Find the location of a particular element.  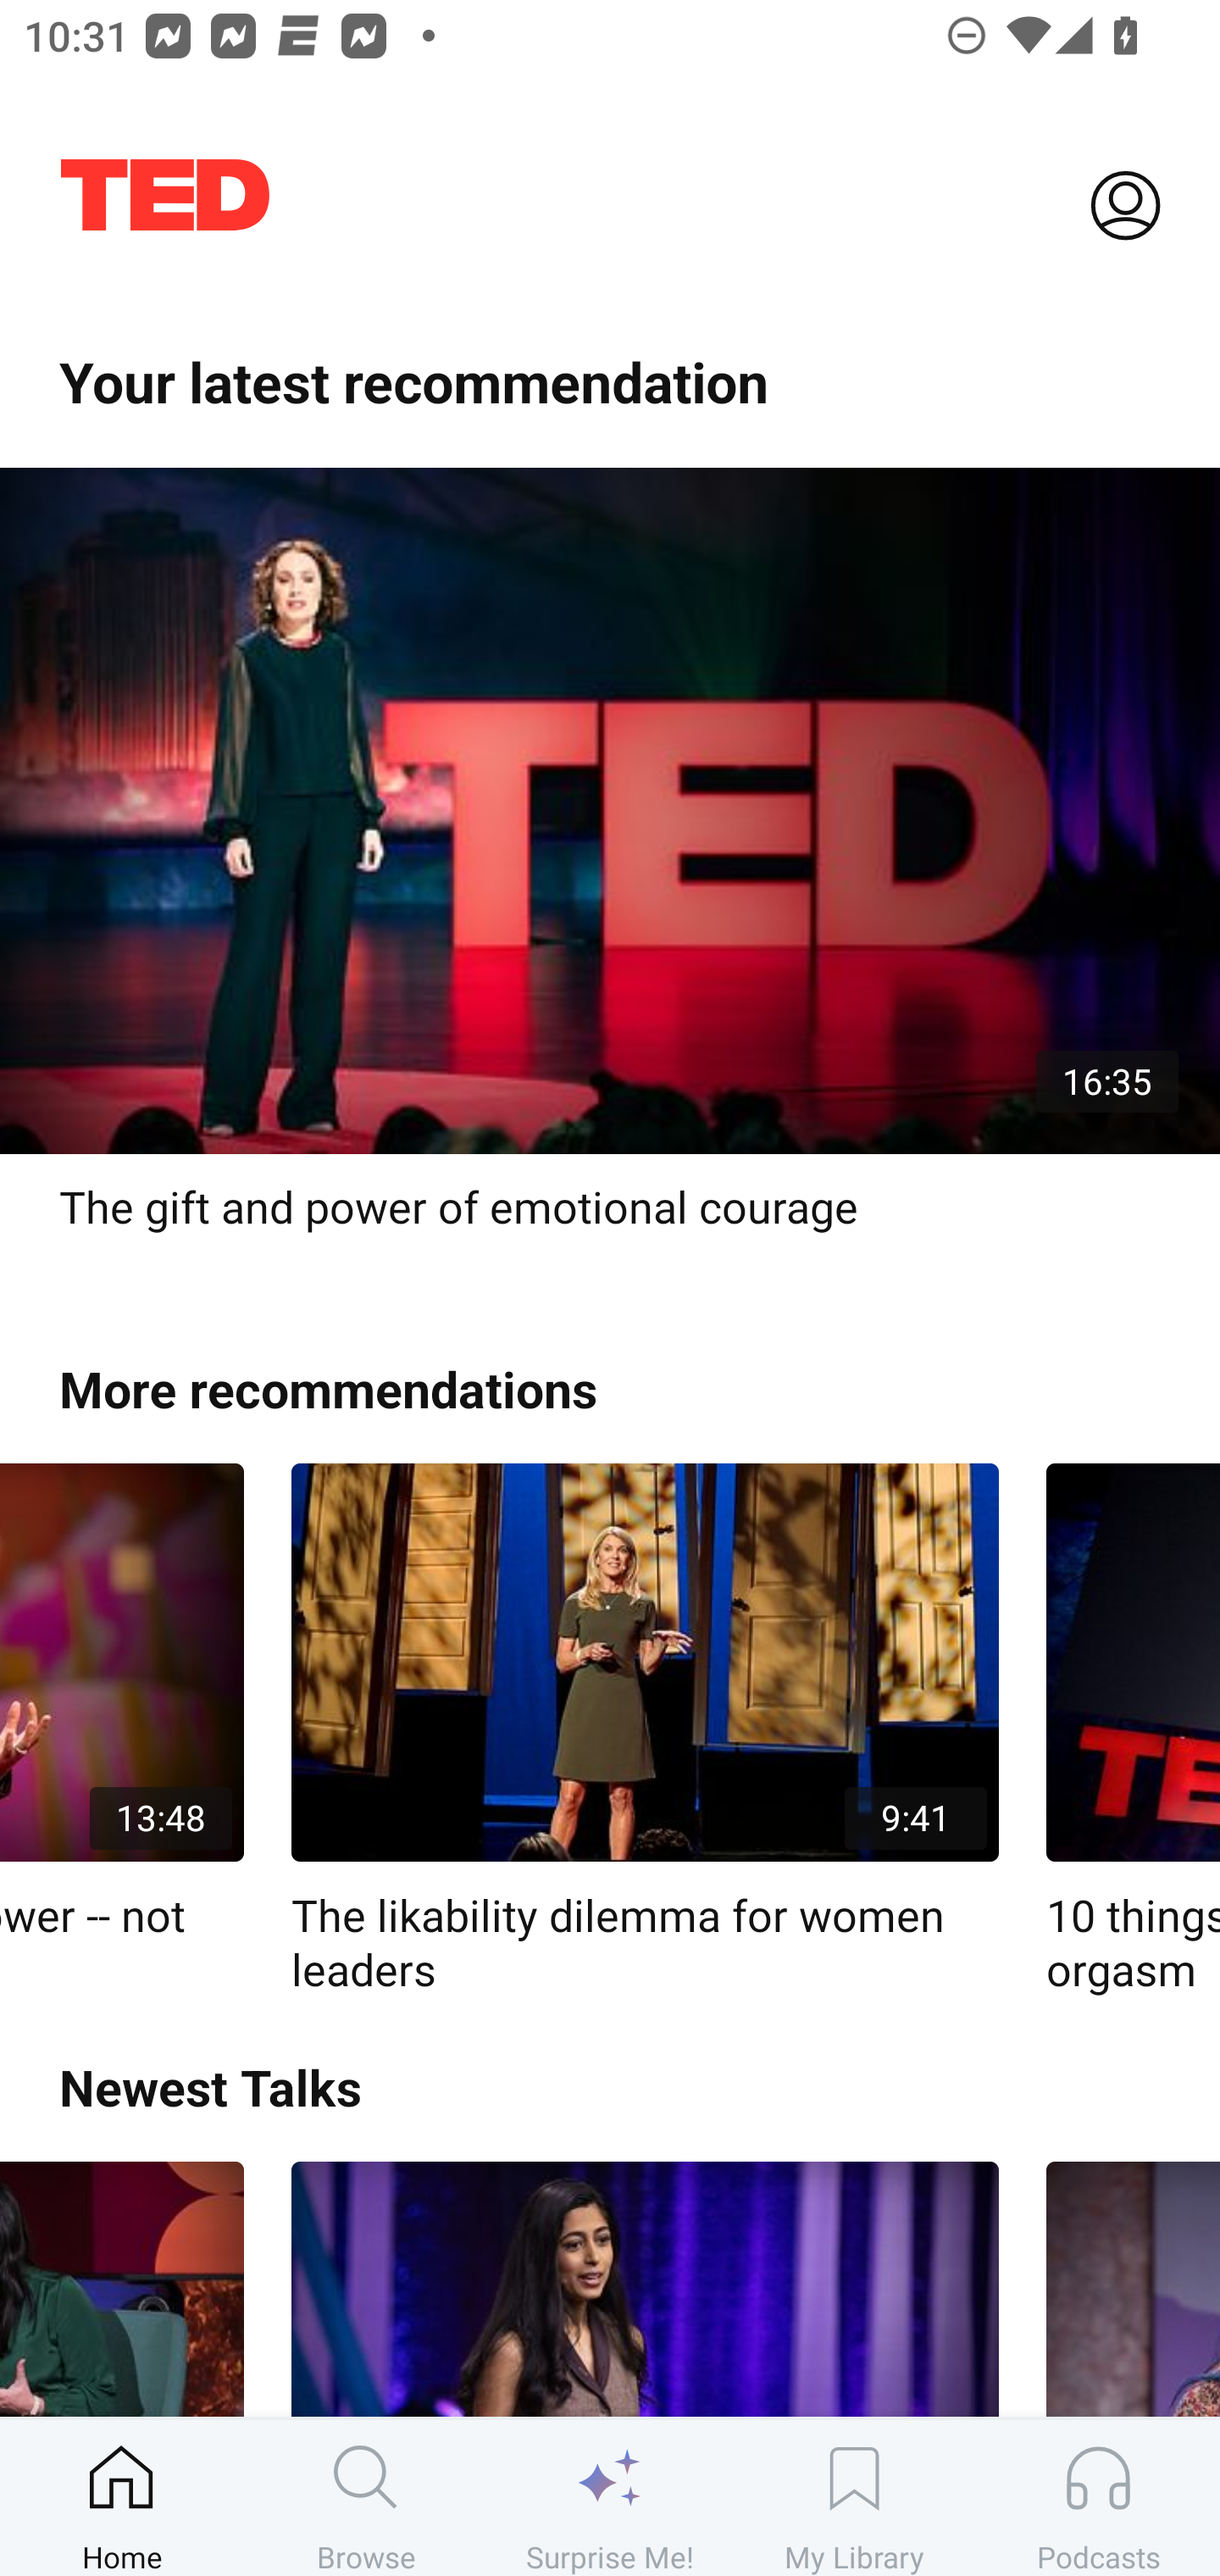

Surprise Me! is located at coordinates (610, 2497).